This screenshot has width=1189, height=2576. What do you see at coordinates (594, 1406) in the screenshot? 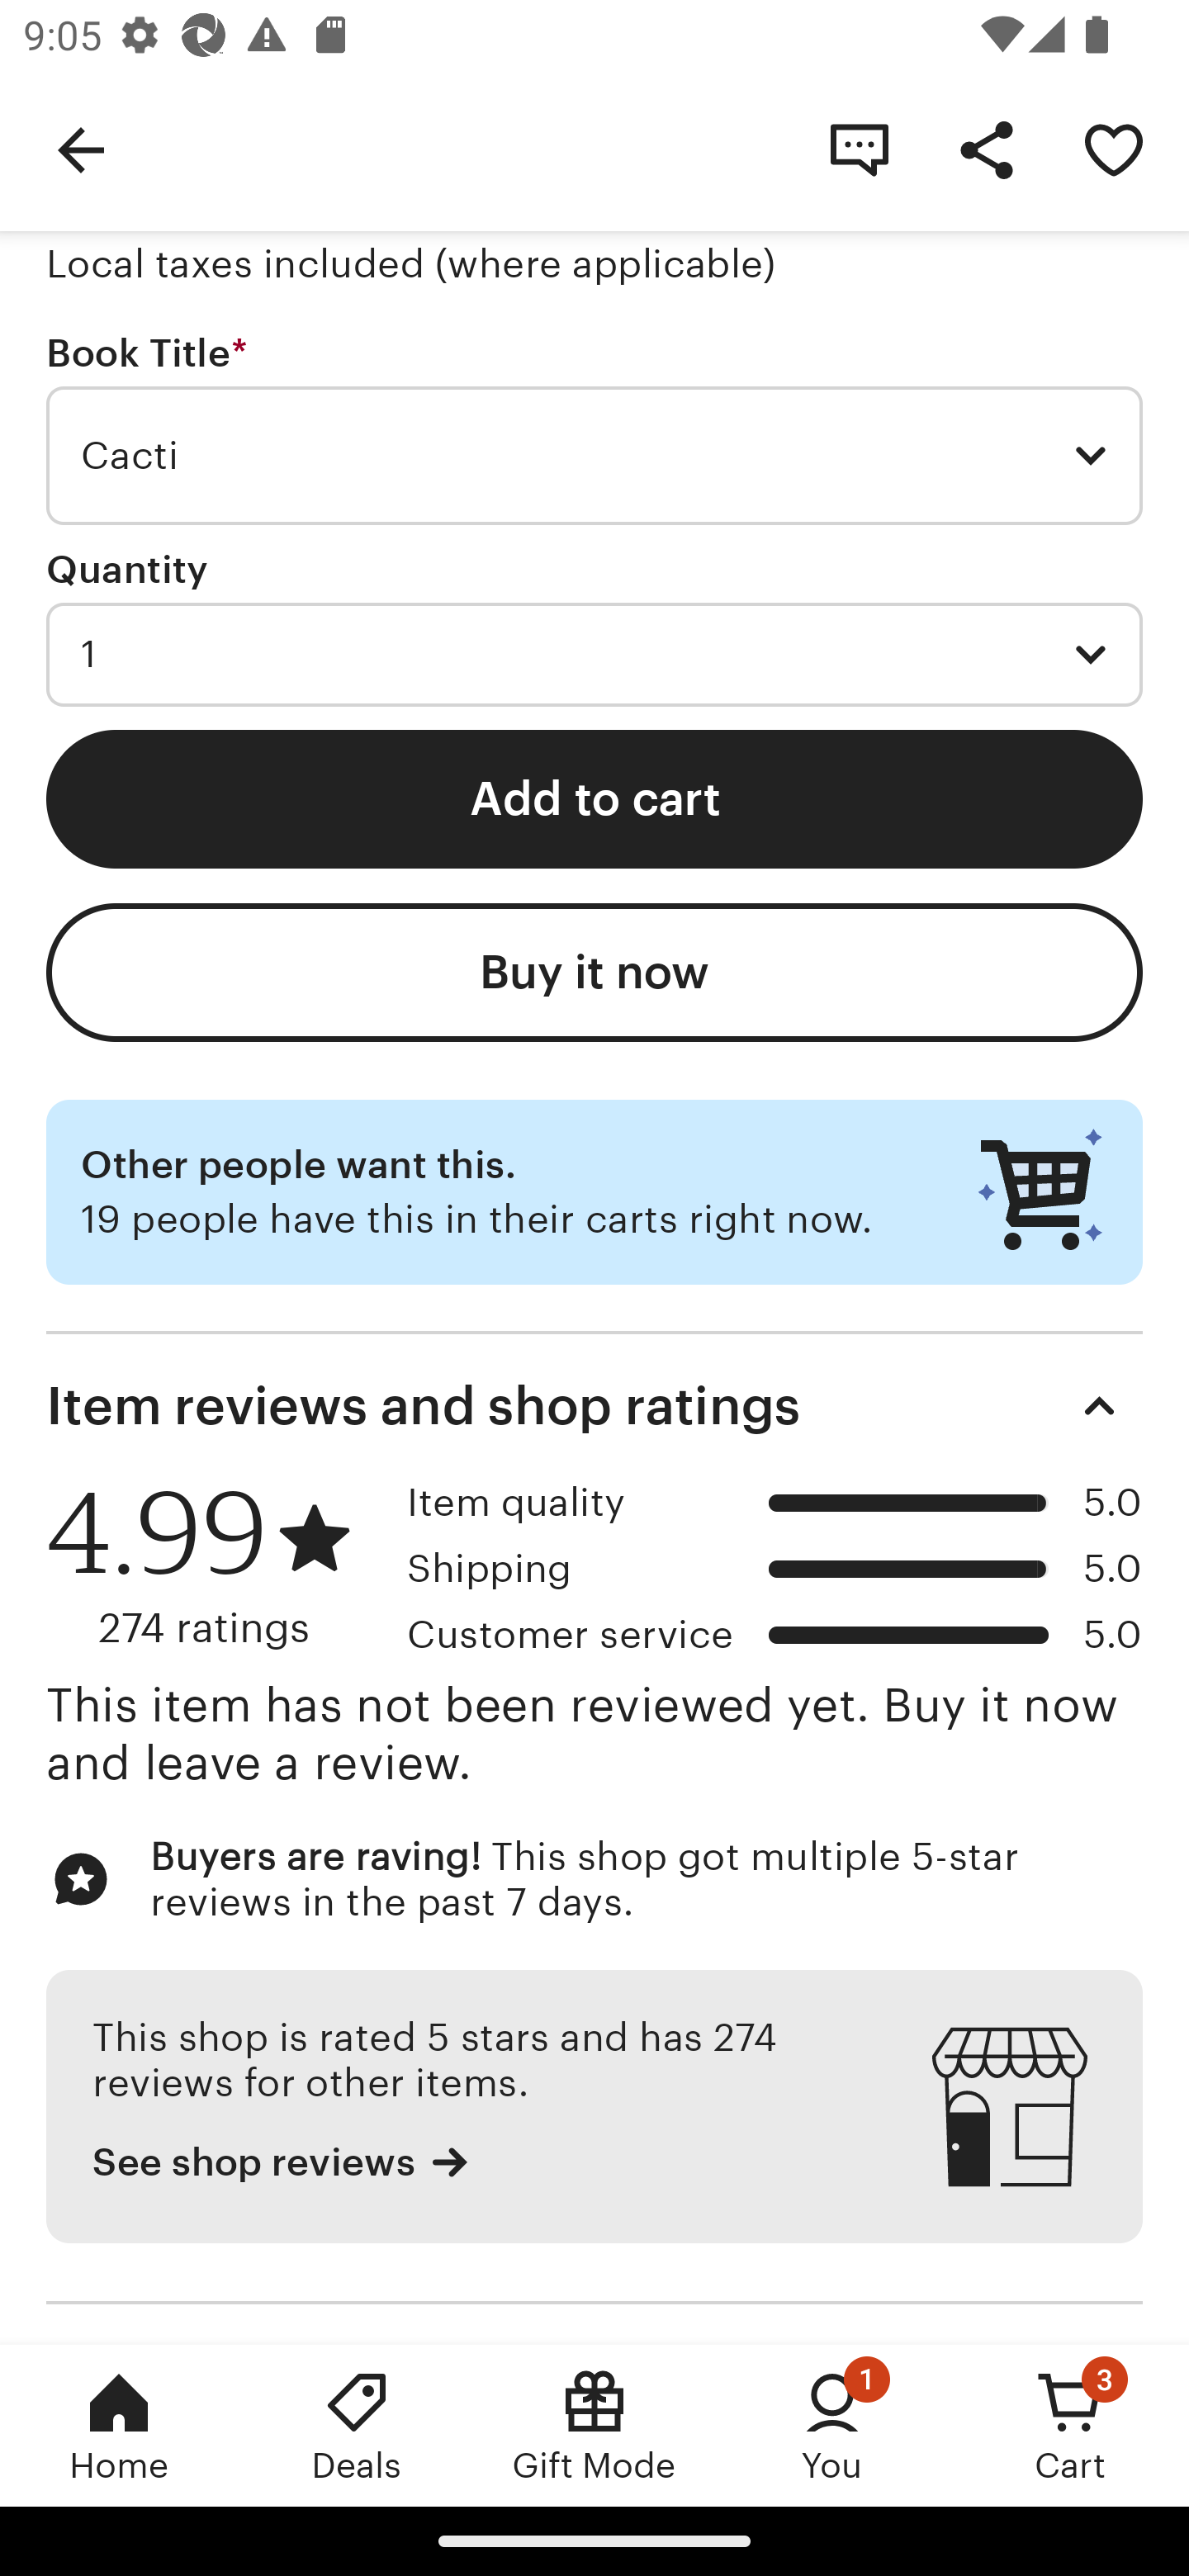
I see `Item reviews and shop ratings` at bounding box center [594, 1406].